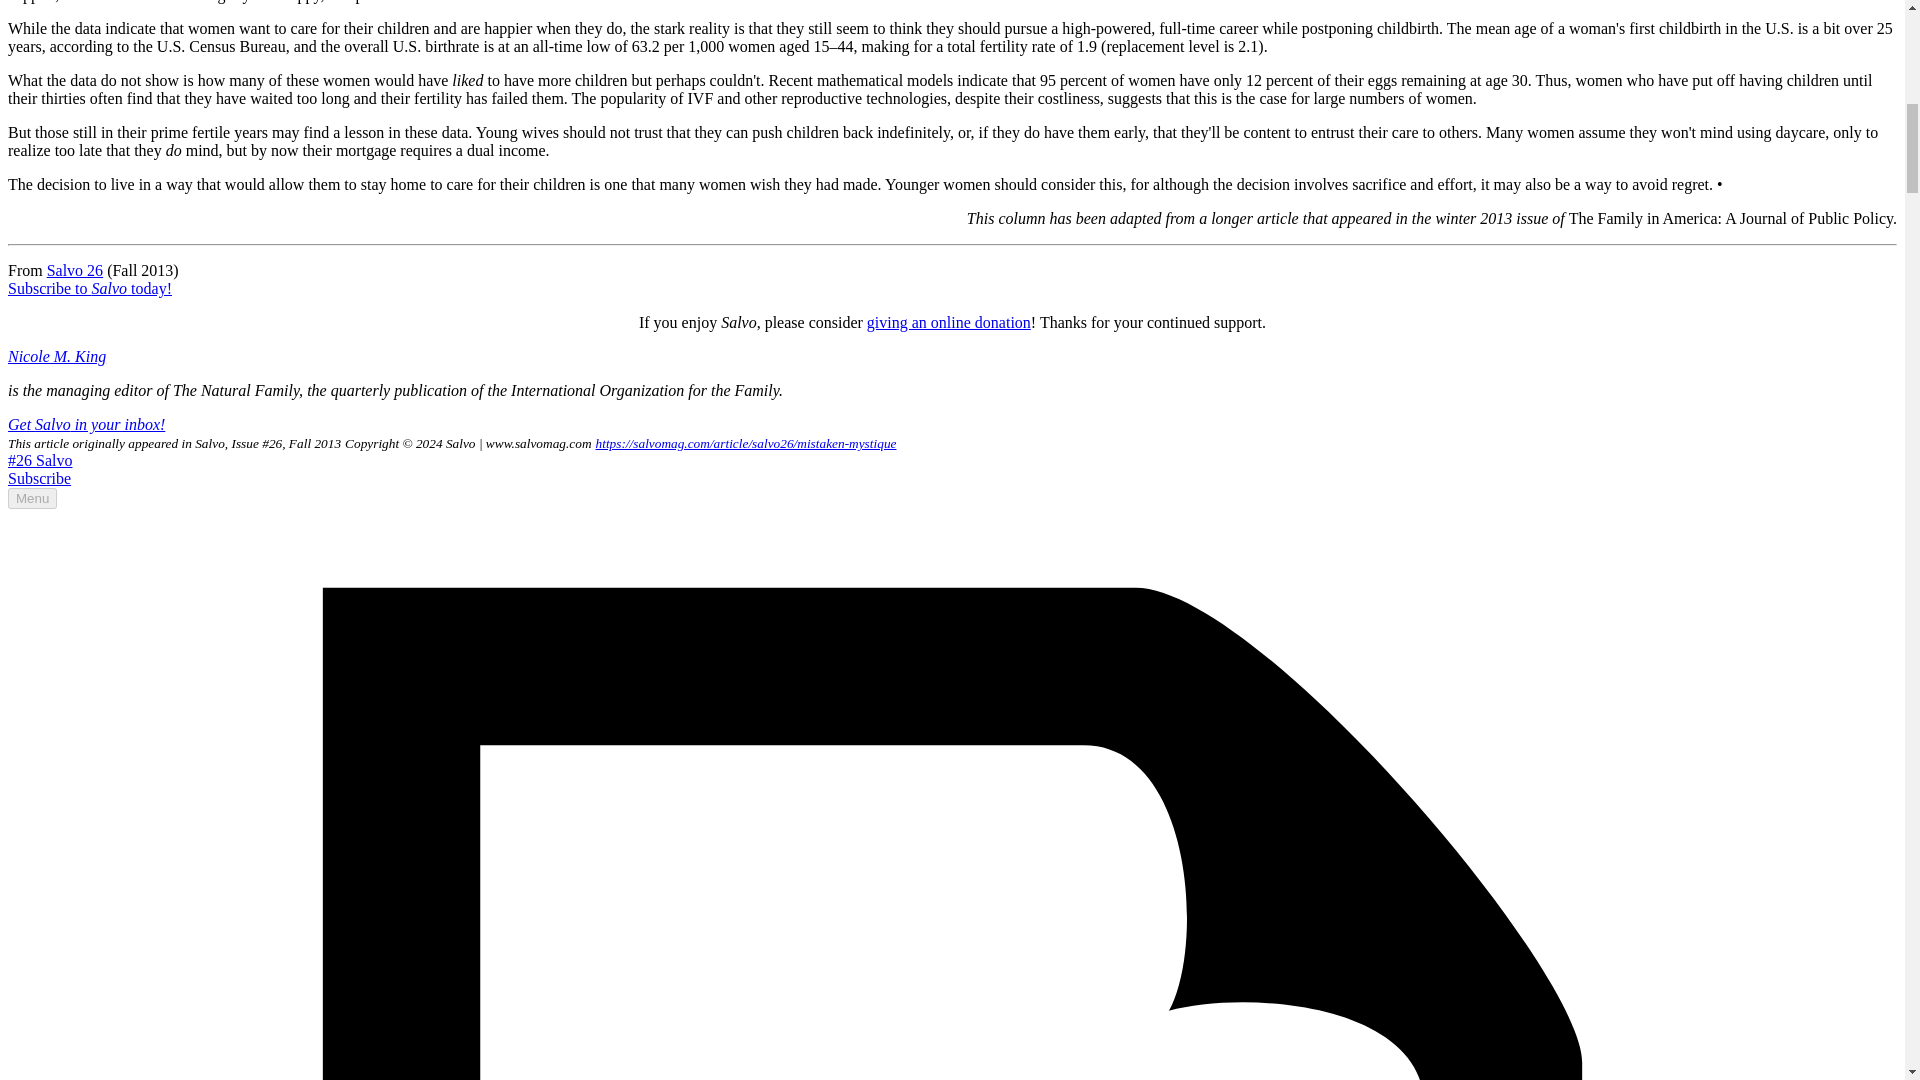 The width and height of the screenshot is (1920, 1080). What do you see at coordinates (86, 424) in the screenshot?
I see `Get Salvo in your inbox!` at bounding box center [86, 424].